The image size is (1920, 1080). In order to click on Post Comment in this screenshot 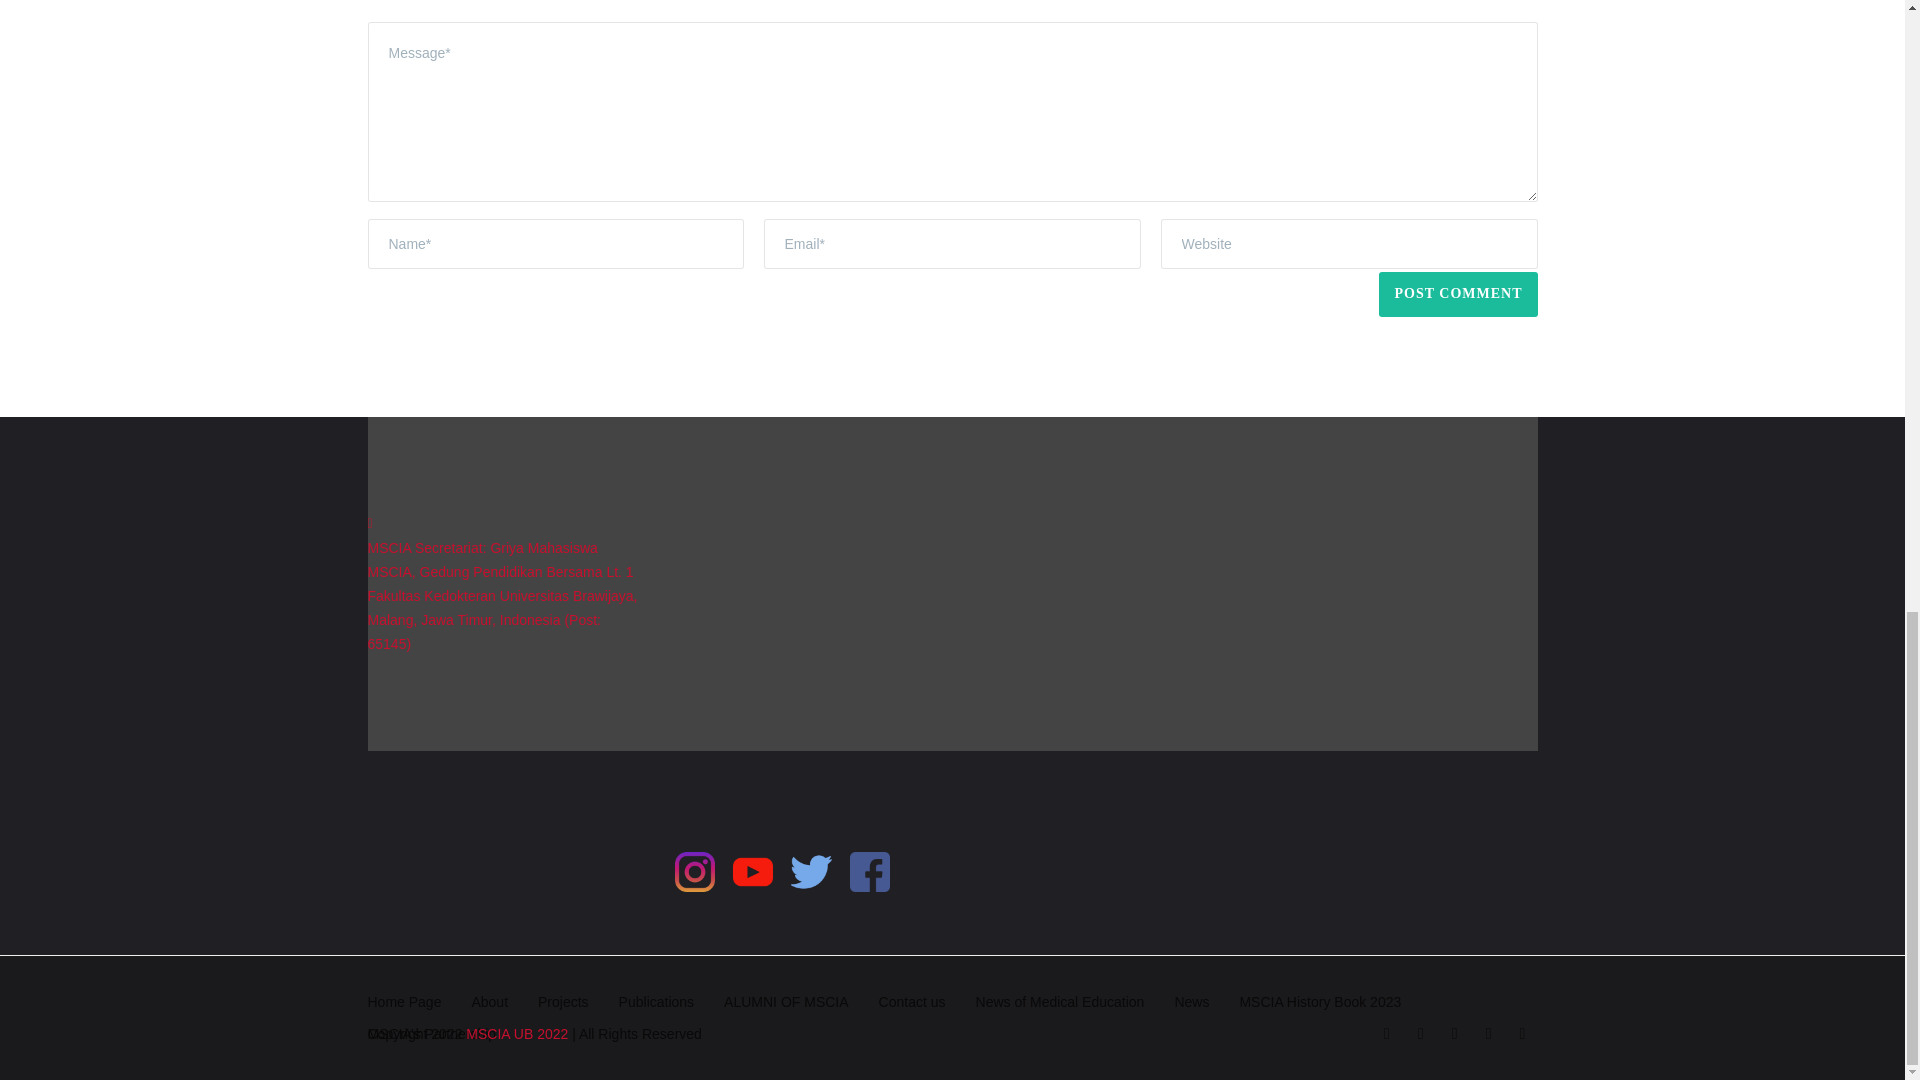, I will do `click(1458, 294)`.